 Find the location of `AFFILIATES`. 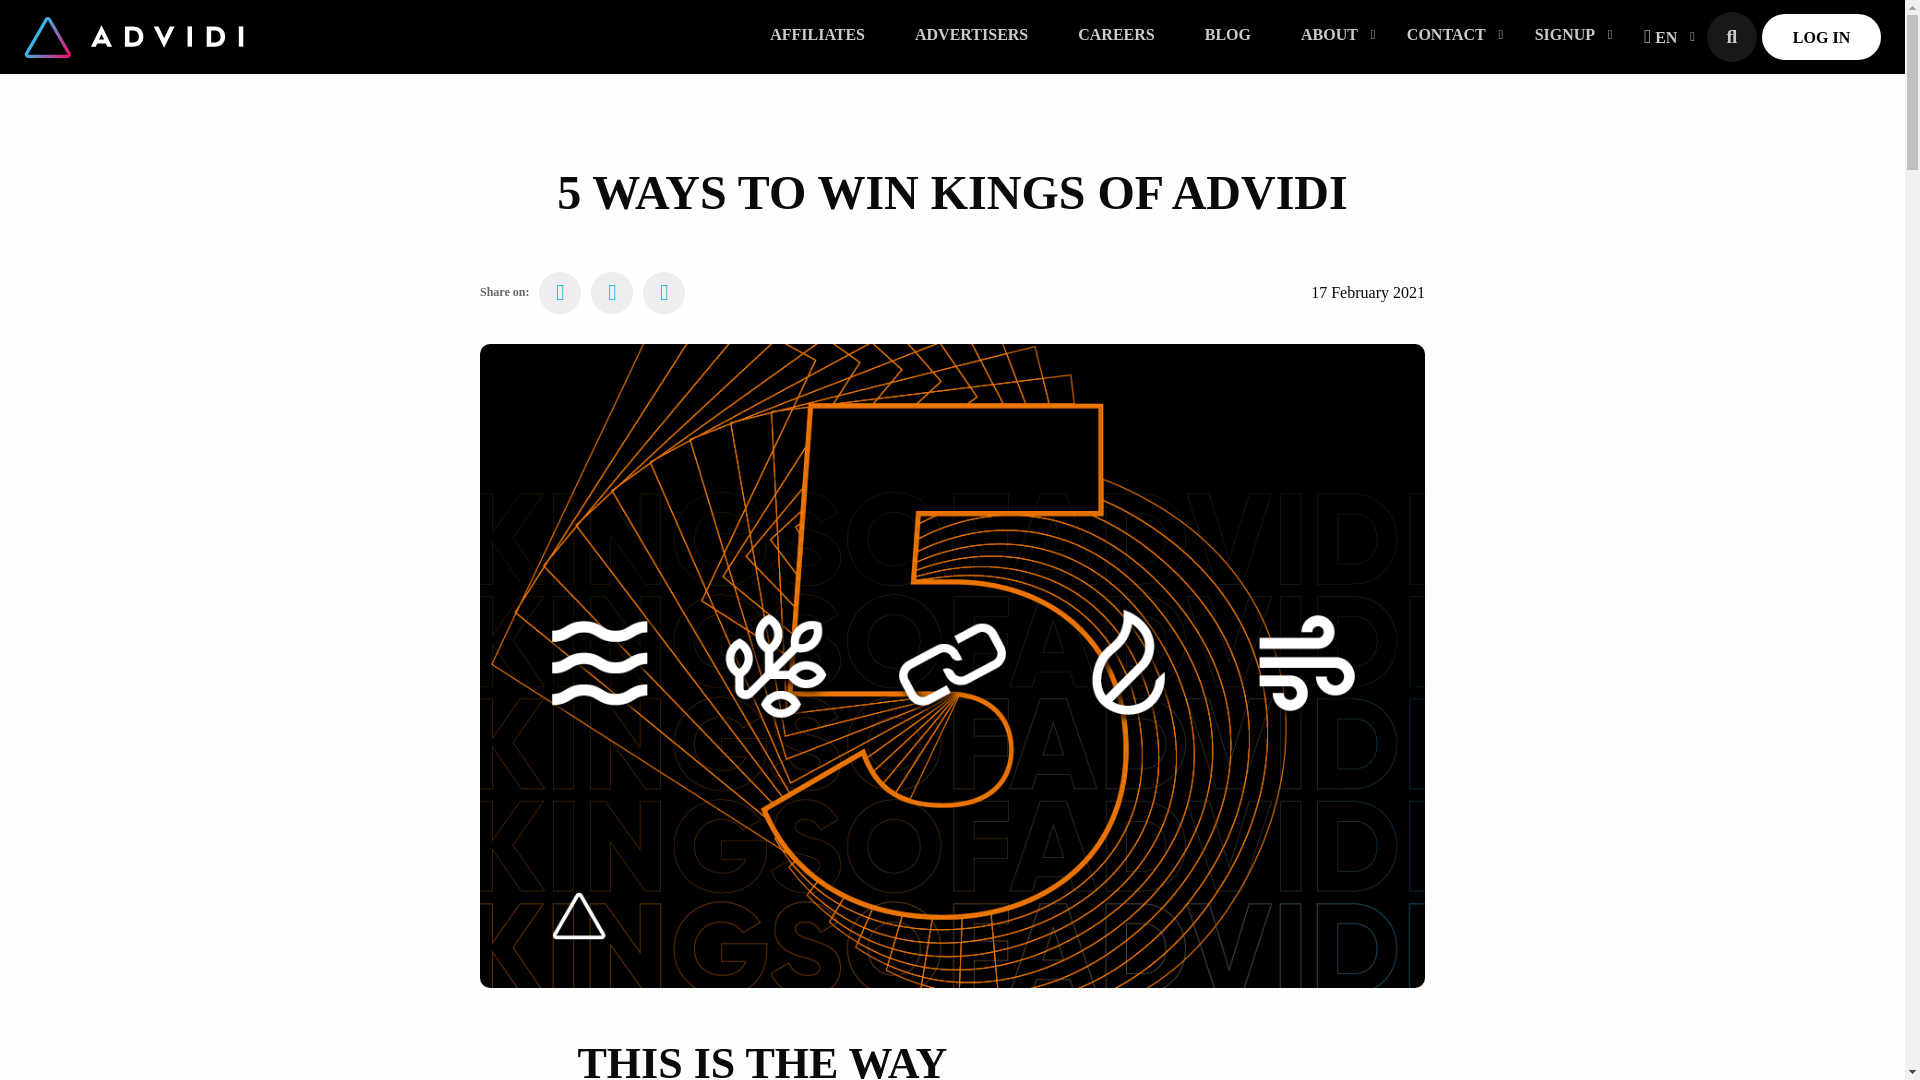

AFFILIATES is located at coordinates (817, 35).